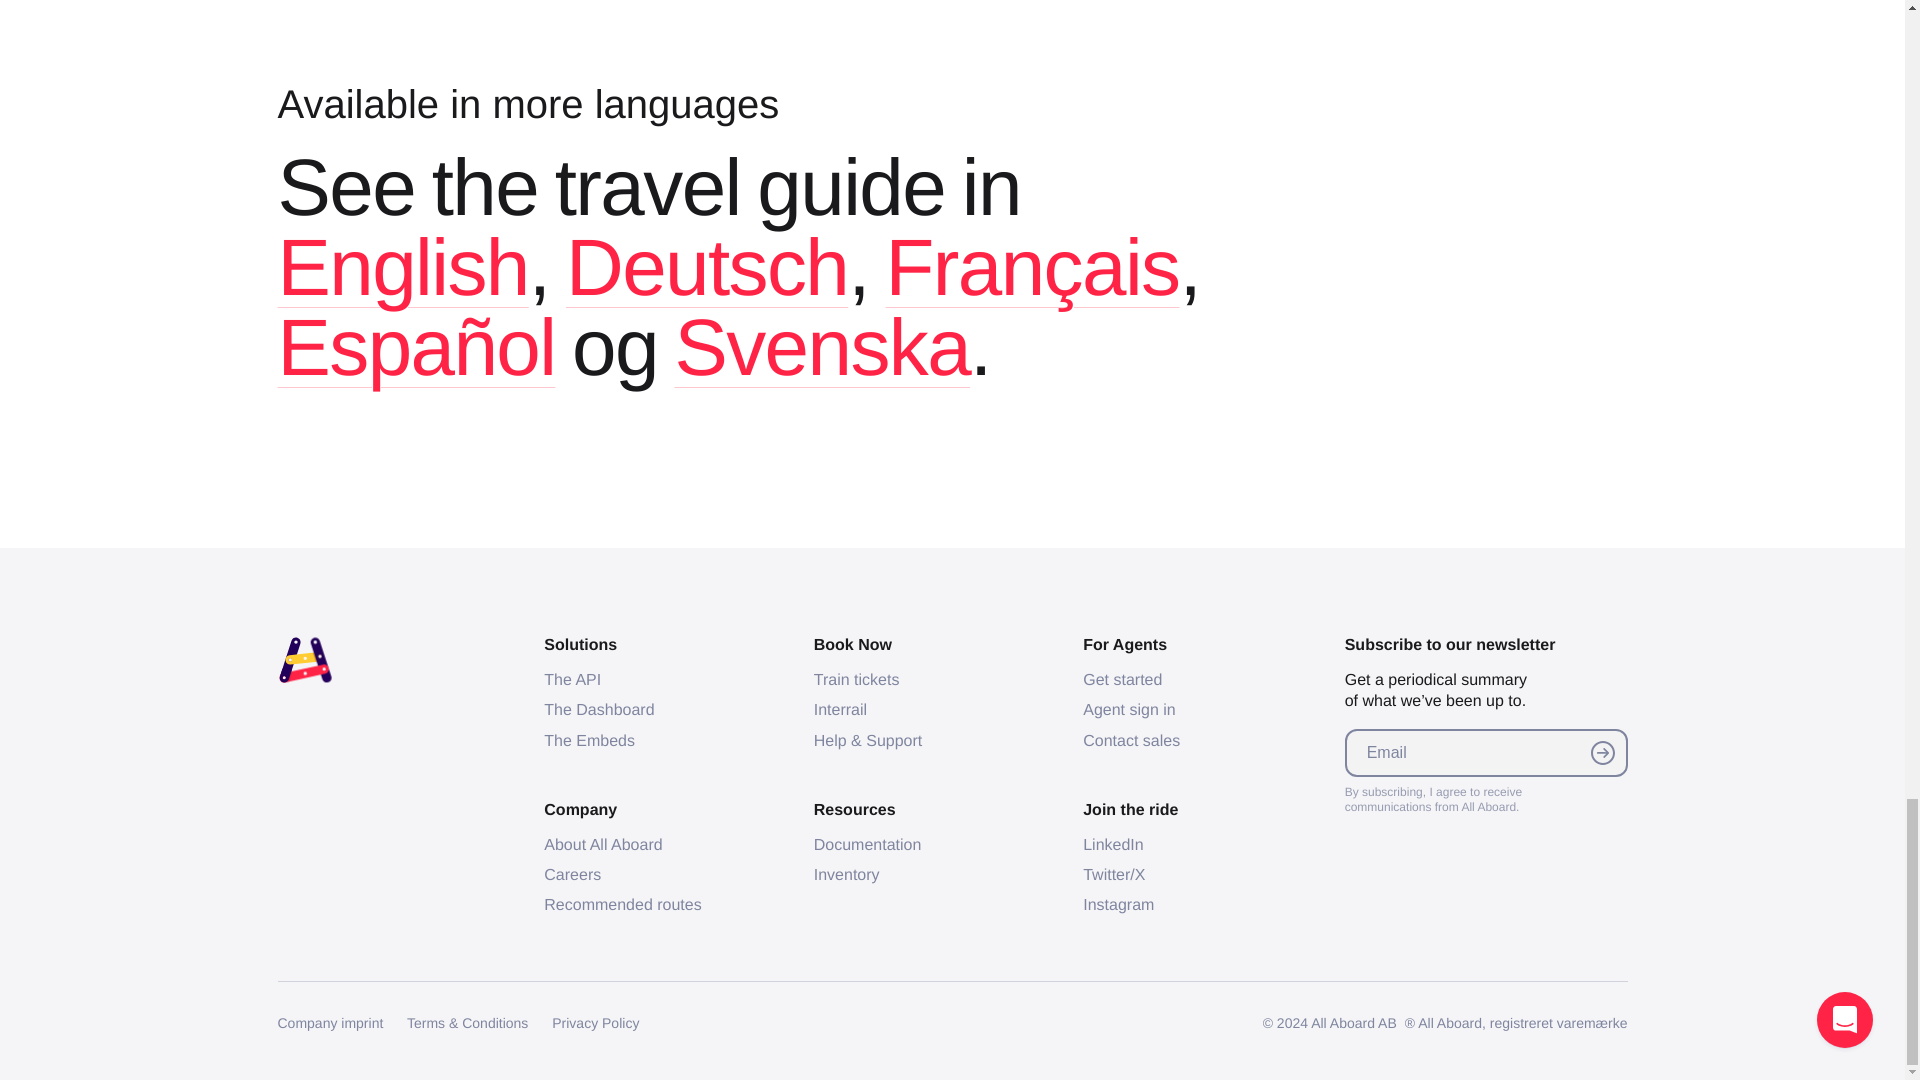 This screenshot has height=1080, width=1920. Describe the element at coordinates (1113, 846) in the screenshot. I see `LinkedIn` at that location.